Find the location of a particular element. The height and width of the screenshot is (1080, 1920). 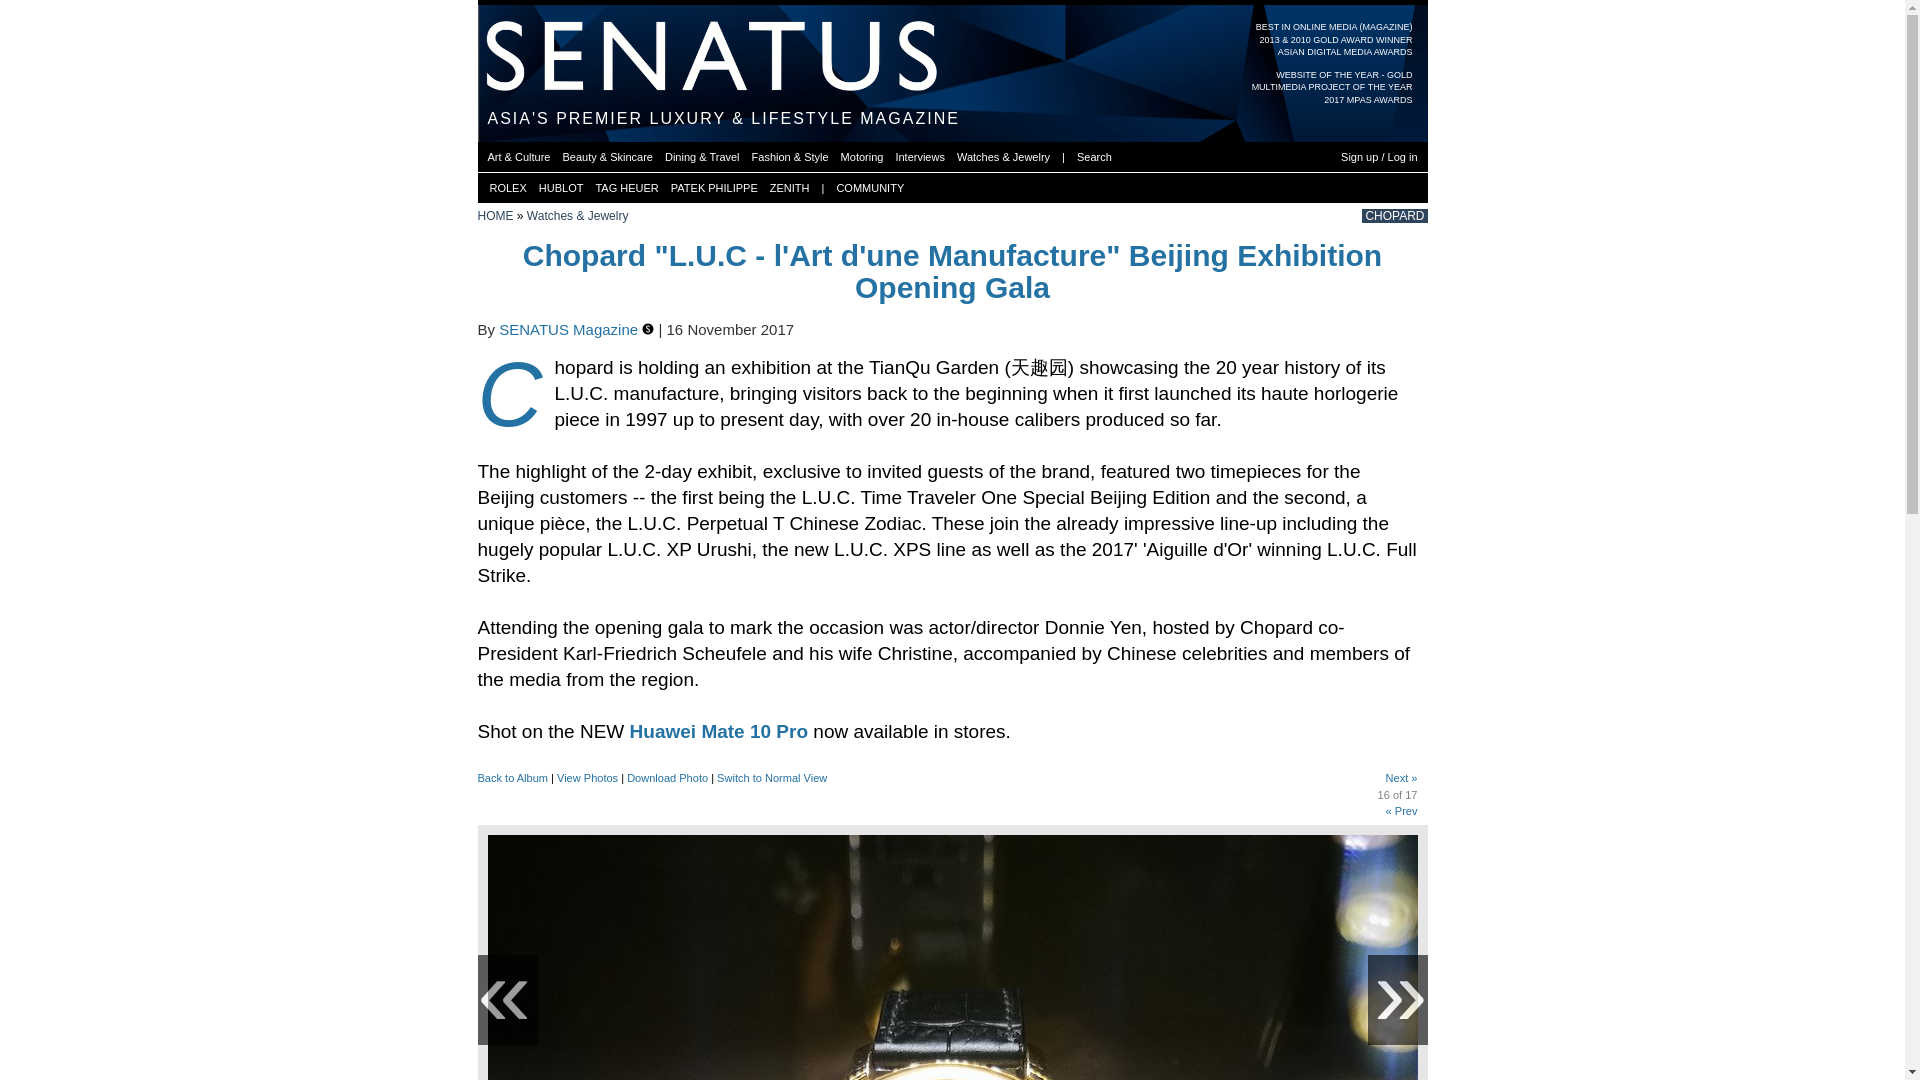

Download Photo is located at coordinates (668, 778).